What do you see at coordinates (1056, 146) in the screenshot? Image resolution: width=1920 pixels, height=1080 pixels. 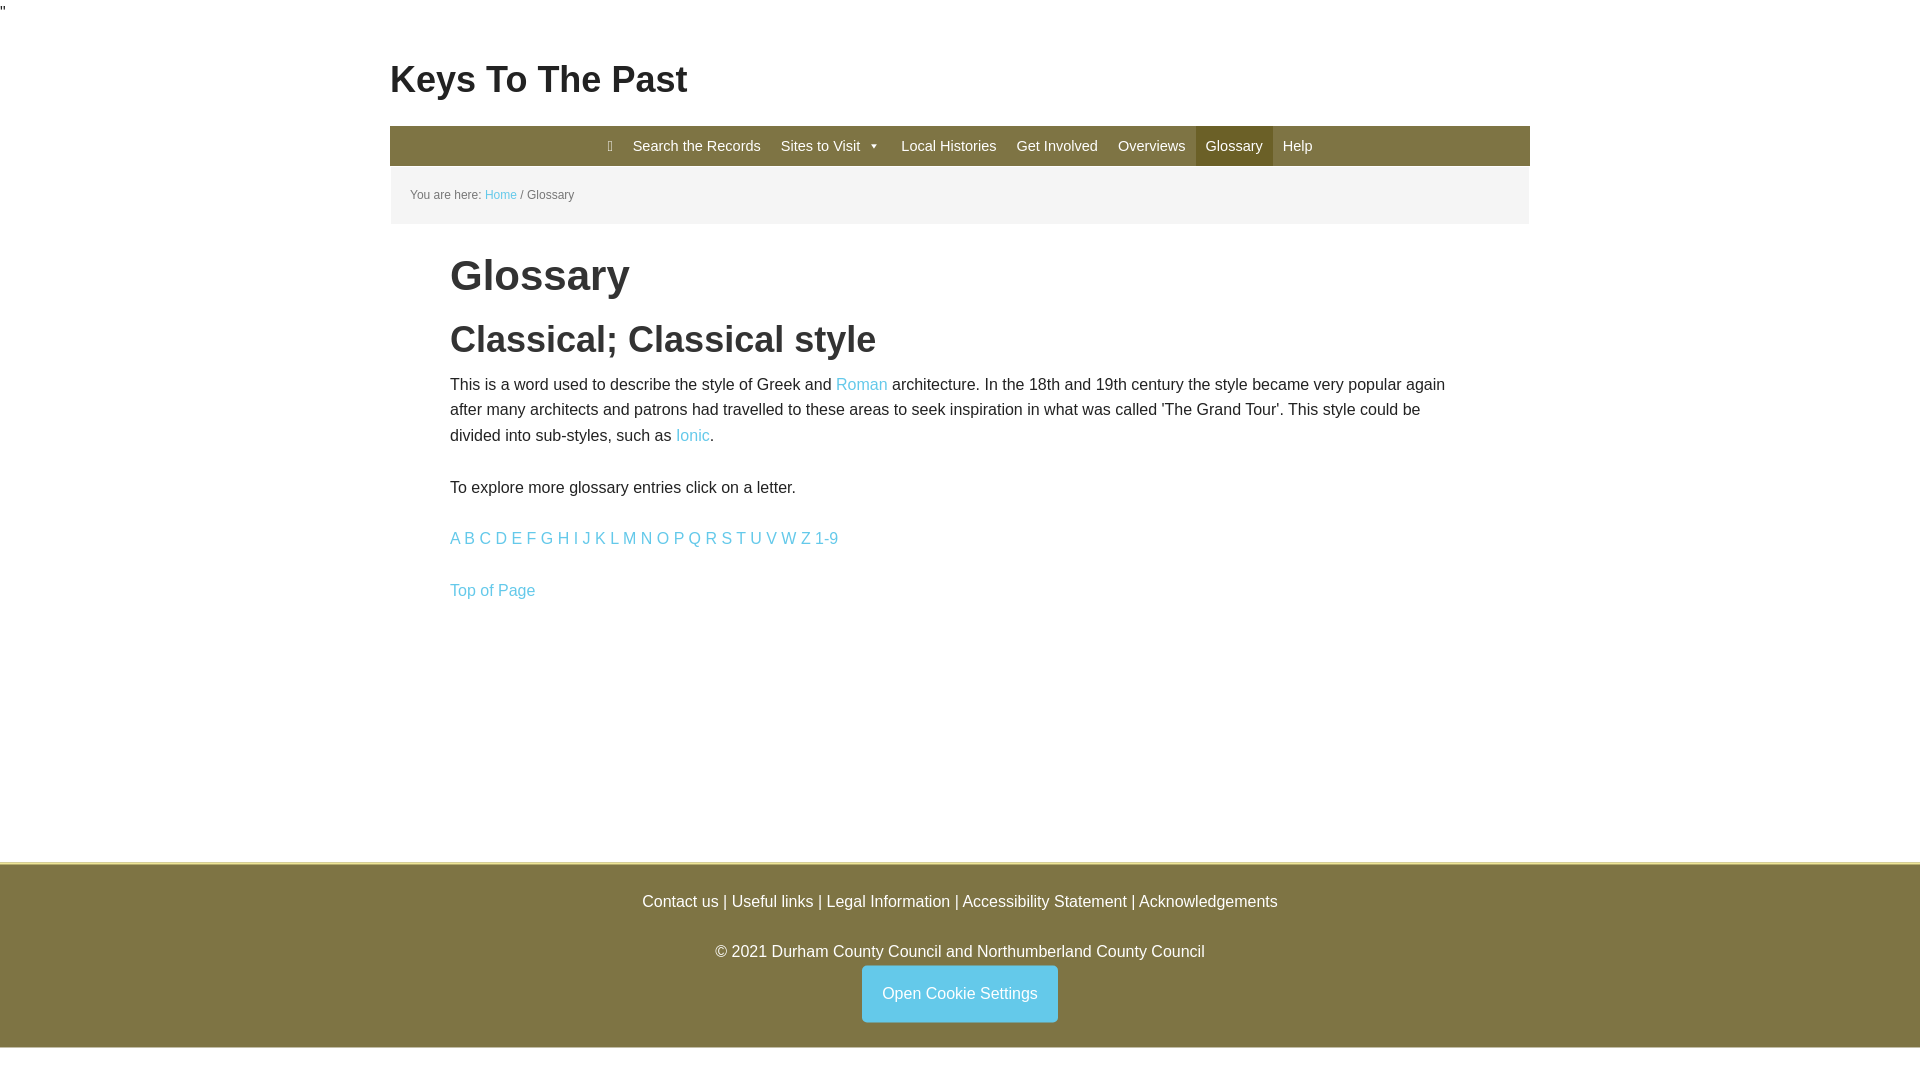 I see `Get Involved` at bounding box center [1056, 146].